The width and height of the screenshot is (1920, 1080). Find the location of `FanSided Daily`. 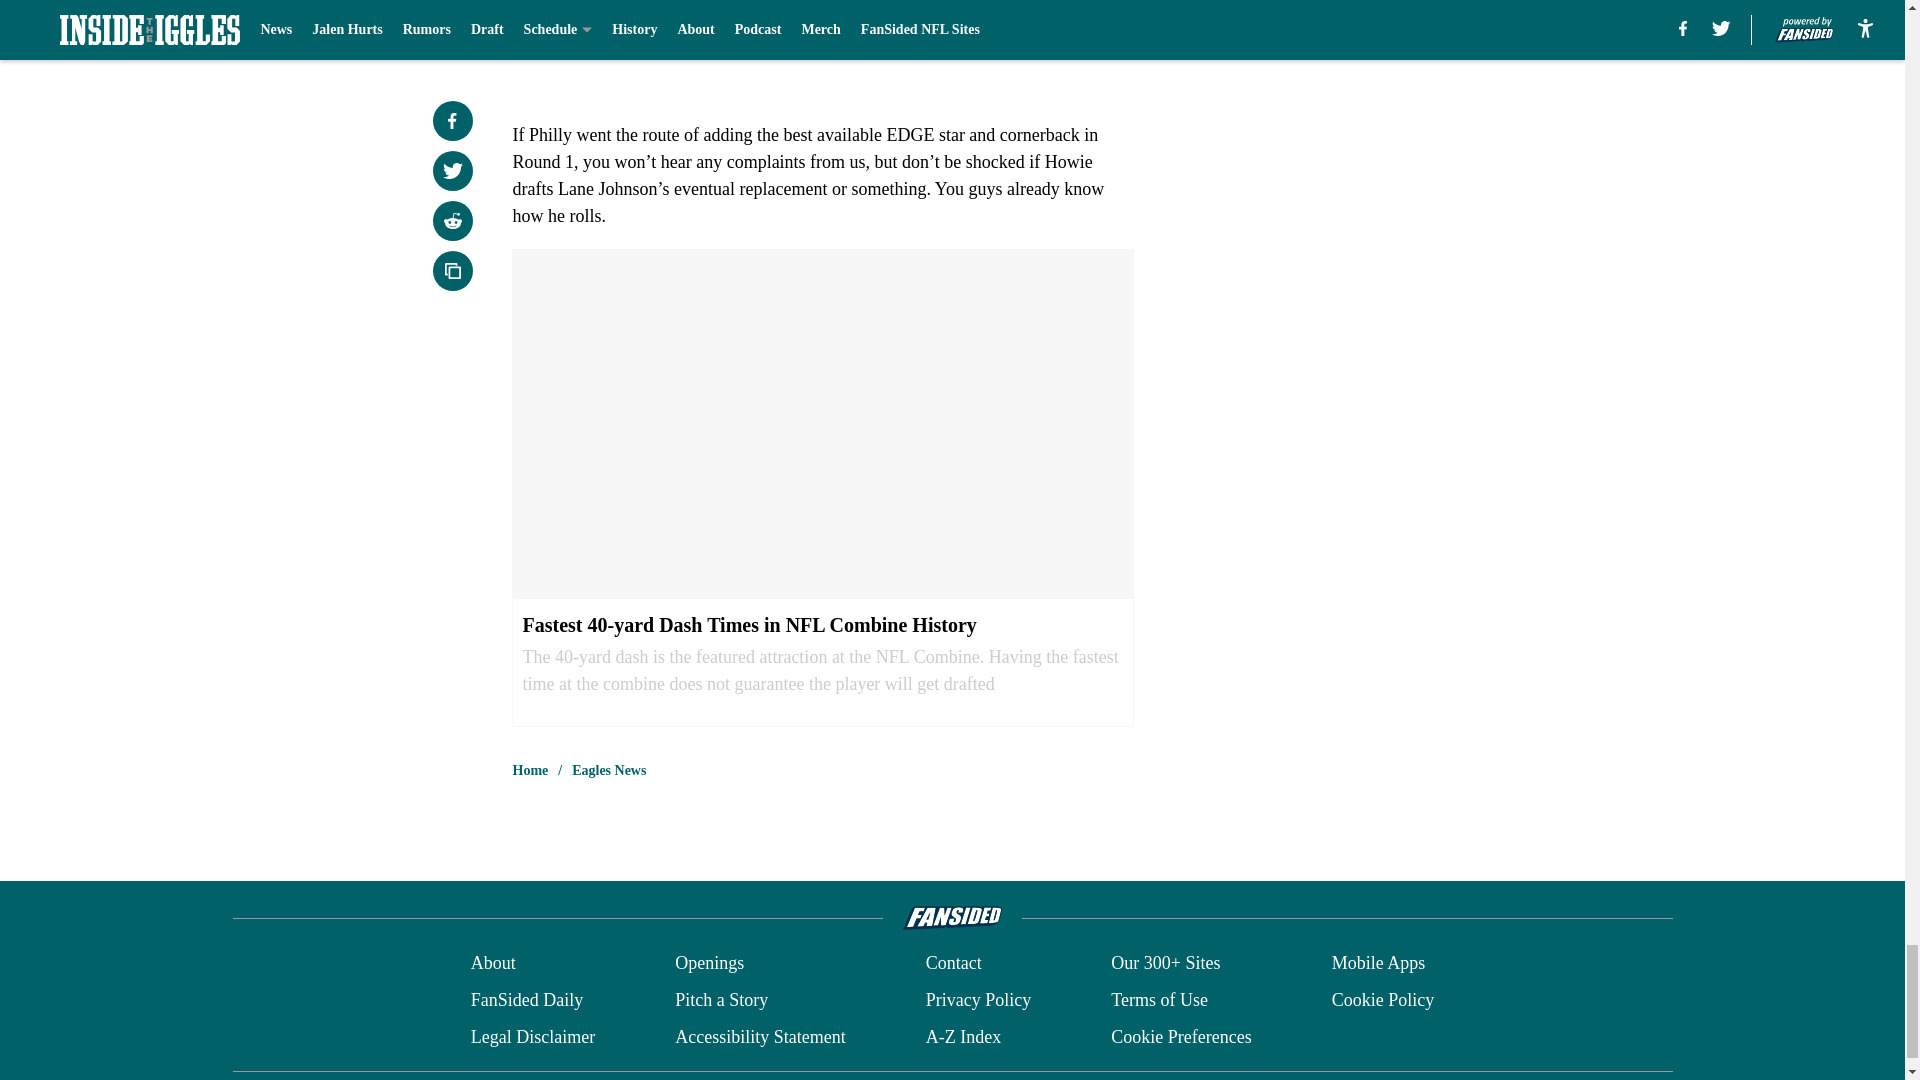

FanSided Daily is located at coordinates (526, 1000).